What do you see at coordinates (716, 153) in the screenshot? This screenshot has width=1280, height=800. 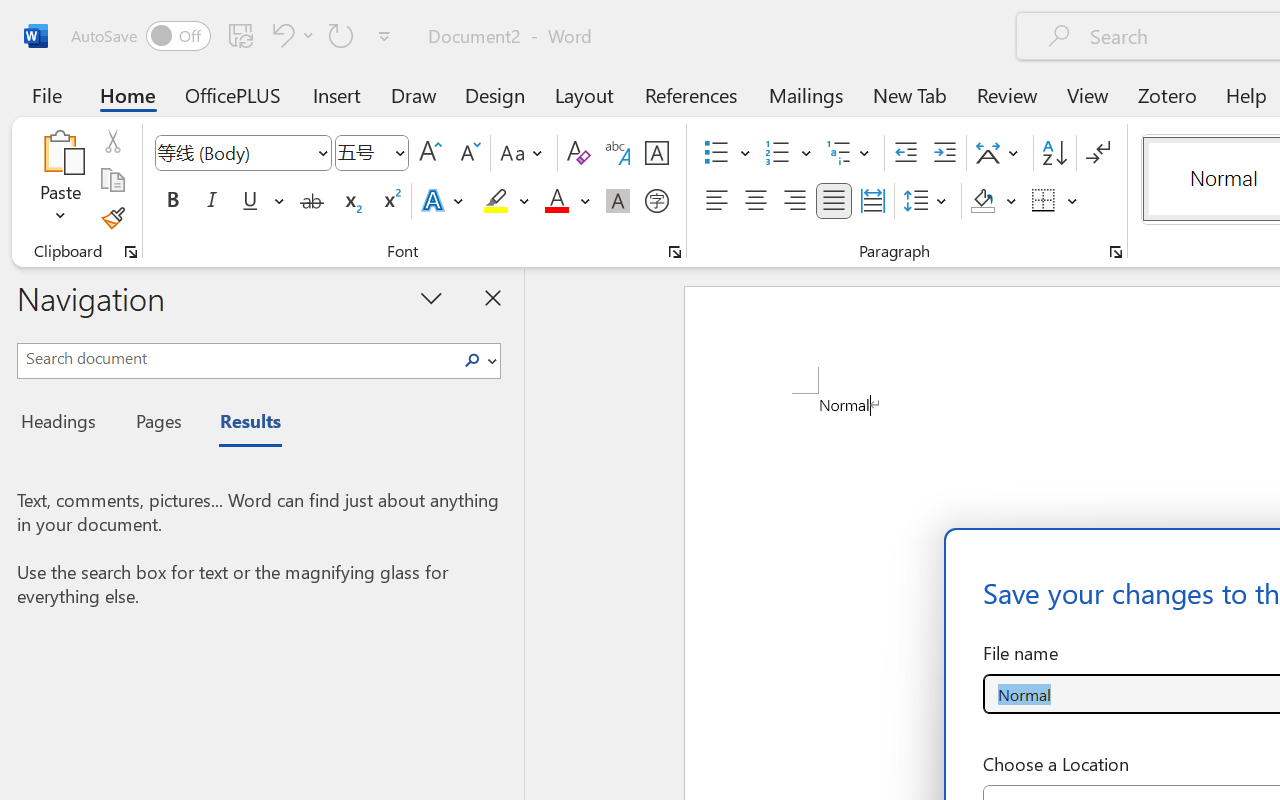 I see `Bullets` at bounding box center [716, 153].